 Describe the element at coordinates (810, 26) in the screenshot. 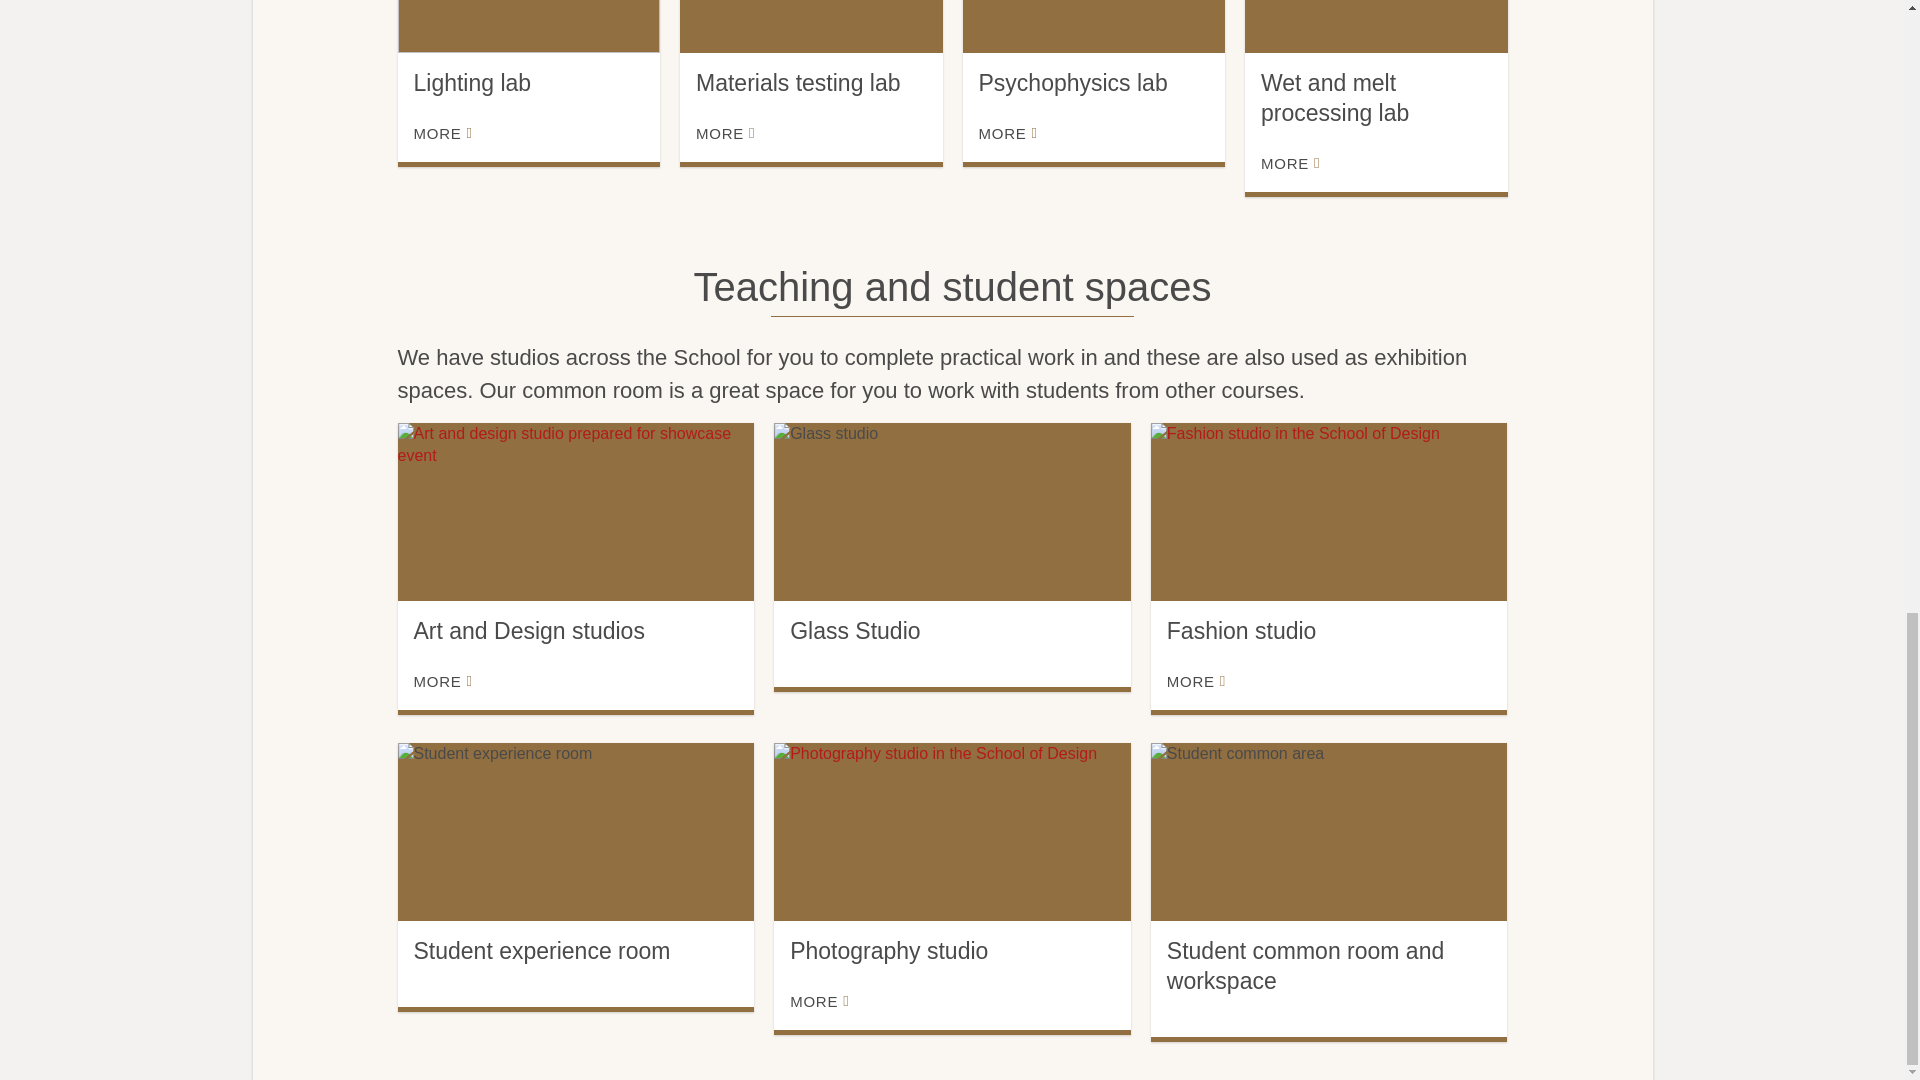

I see `Materials testing lab` at that location.